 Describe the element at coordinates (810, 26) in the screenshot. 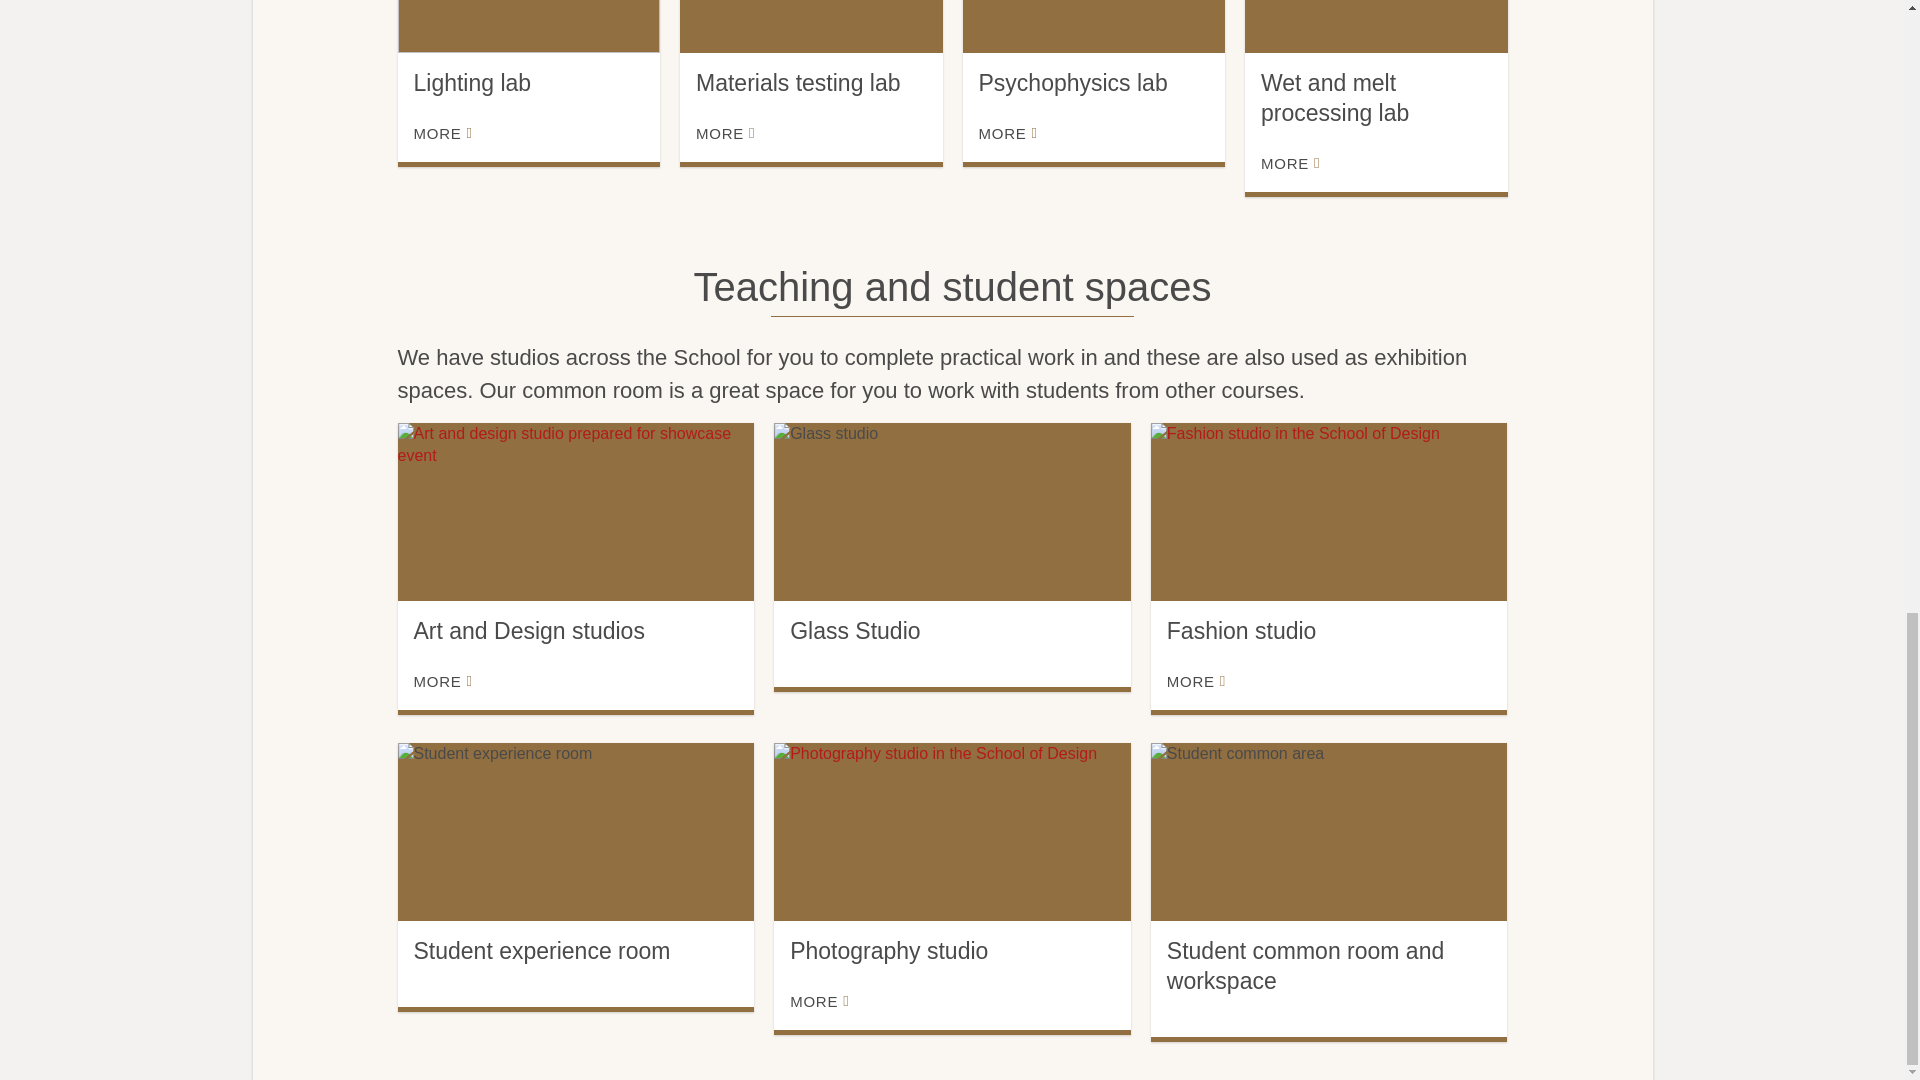

I see `Materials testing lab` at that location.